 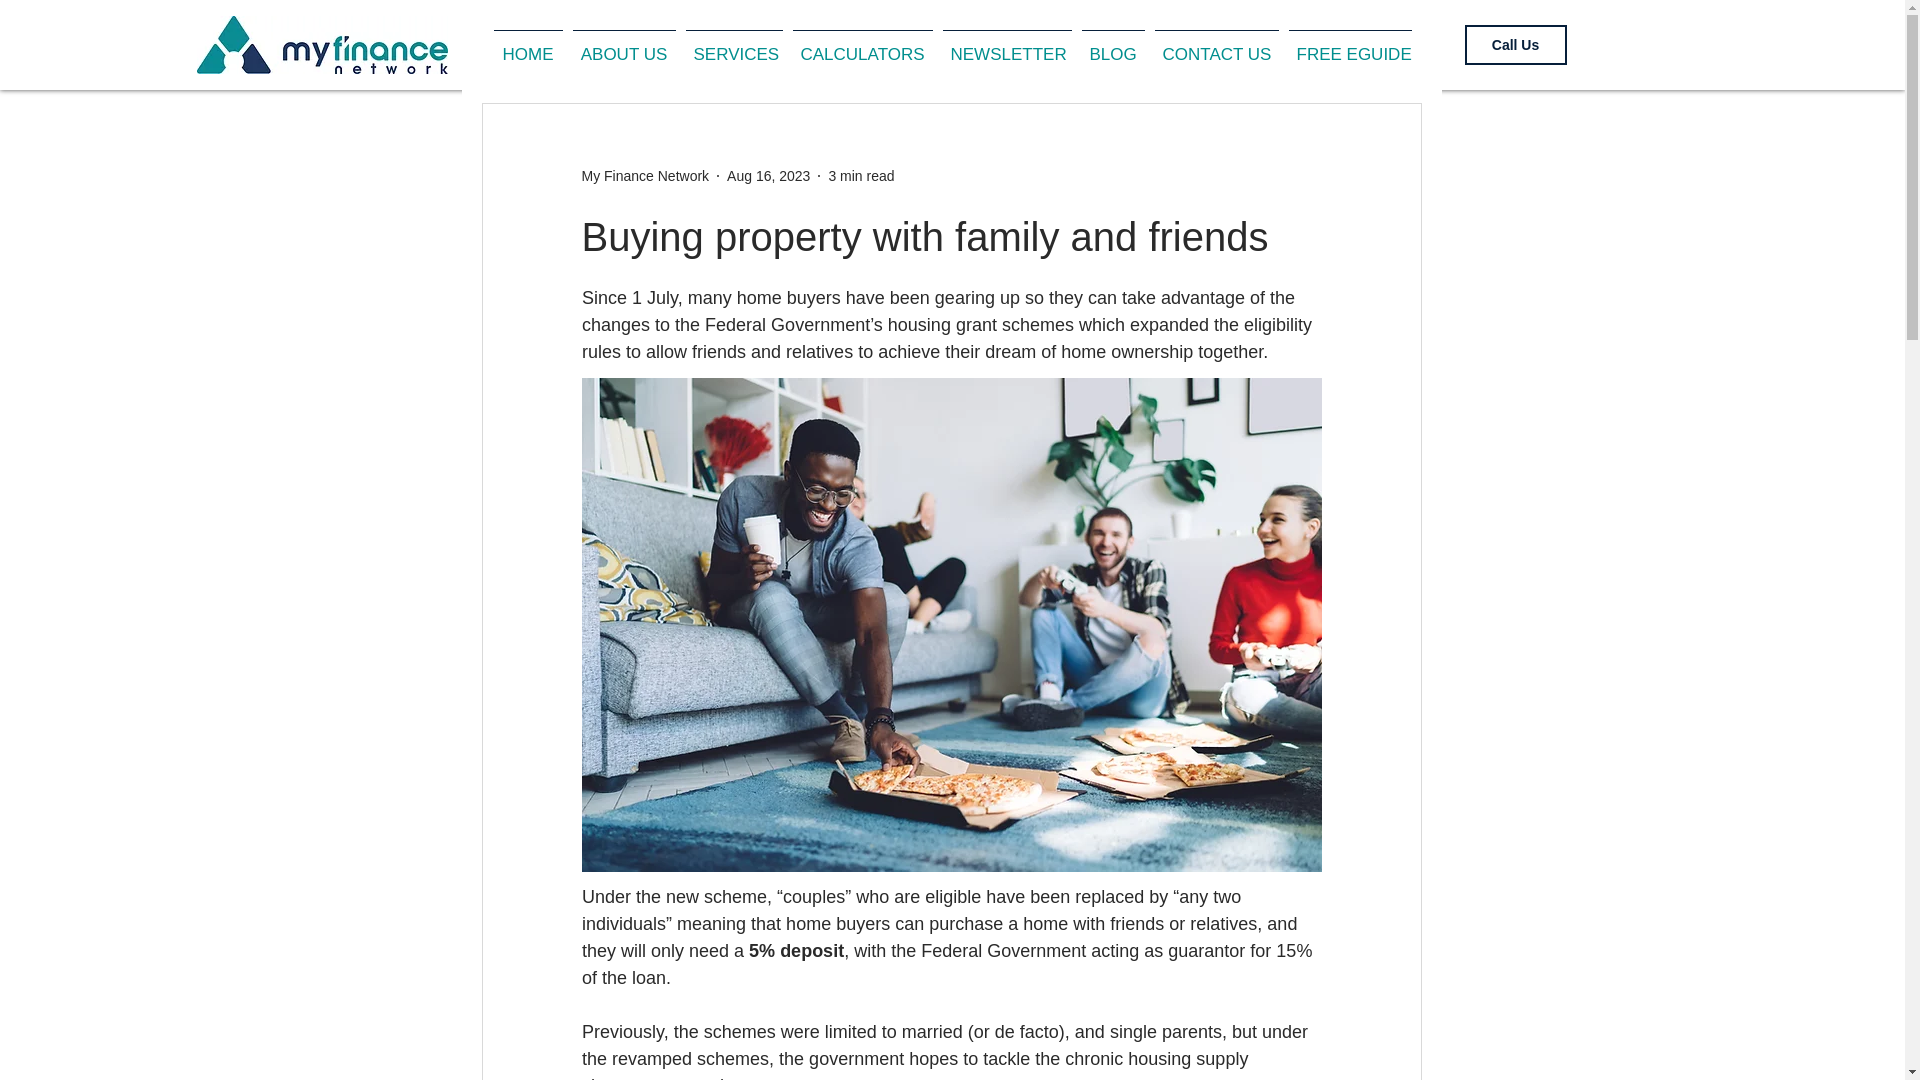 I want to click on ABOUT US, so click(x=624, y=45).